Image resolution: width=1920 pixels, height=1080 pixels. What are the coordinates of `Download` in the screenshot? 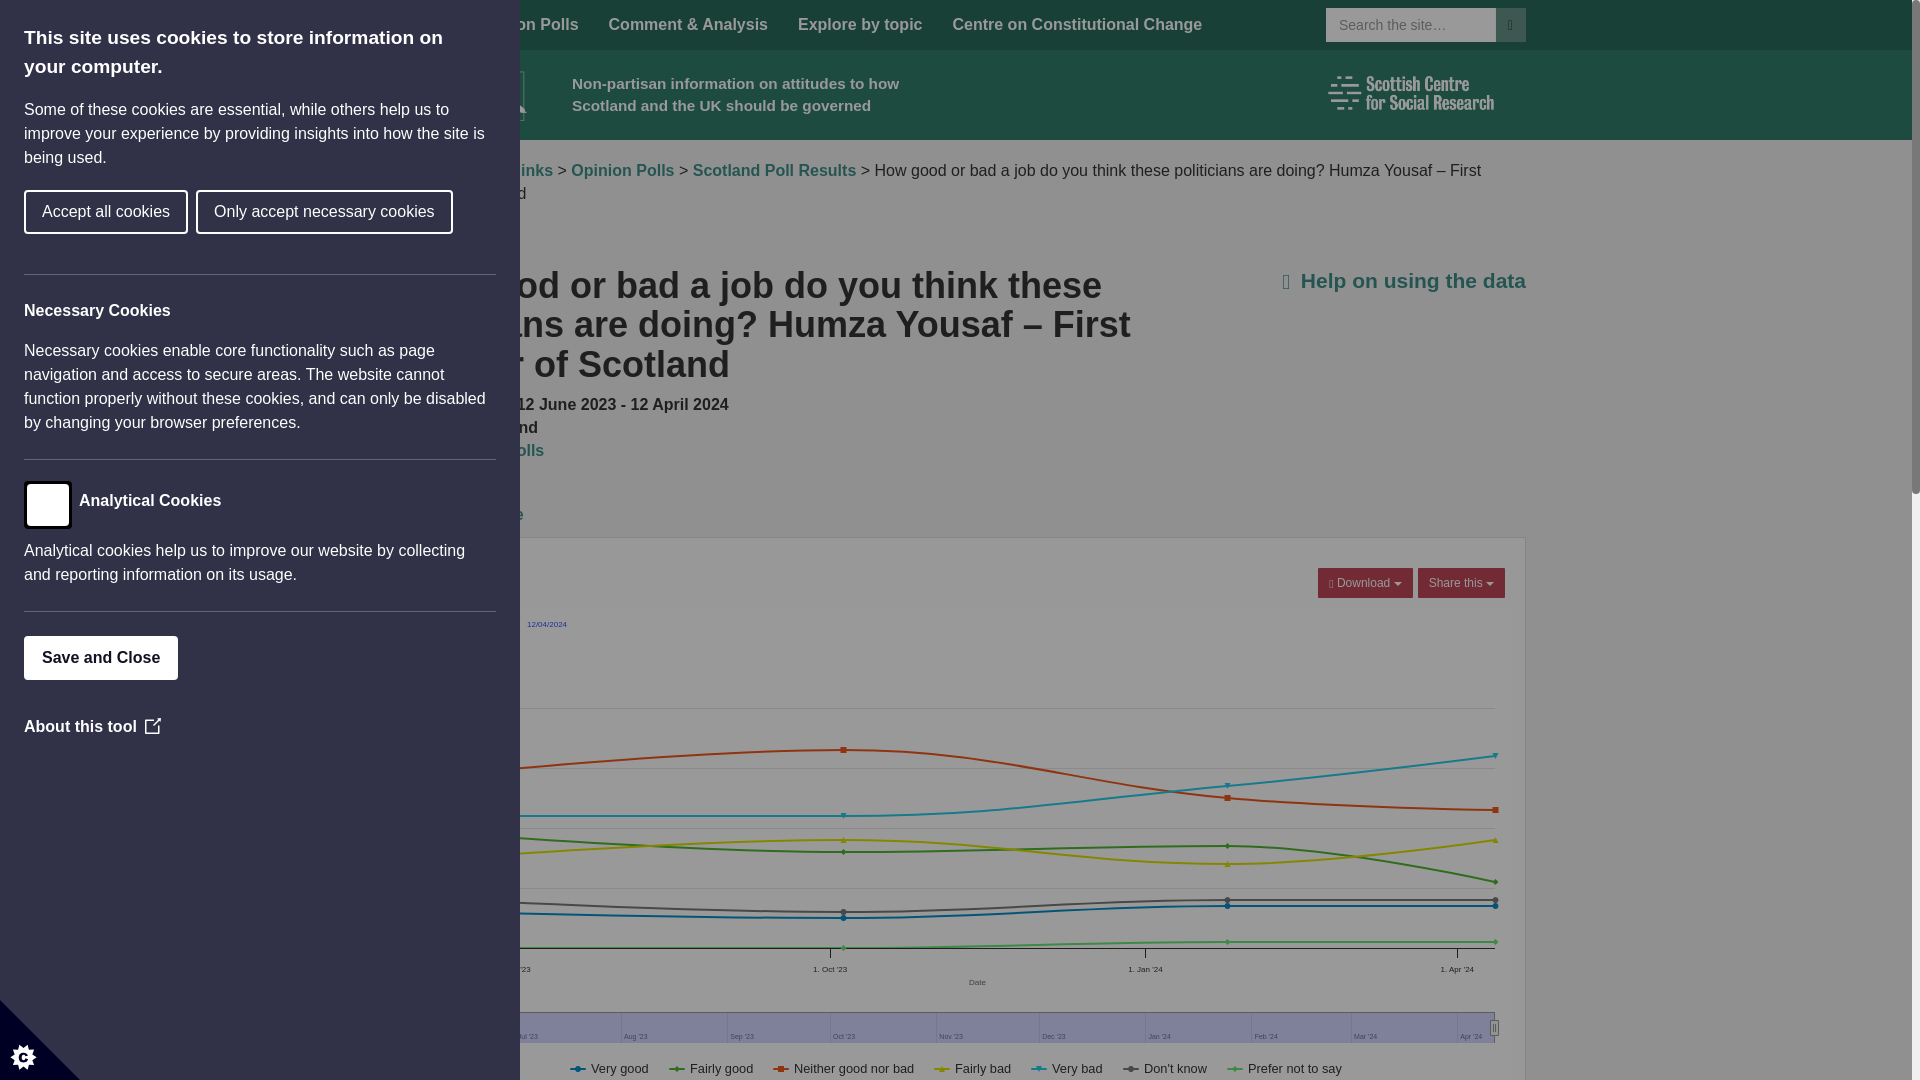 It's located at (1364, 583).